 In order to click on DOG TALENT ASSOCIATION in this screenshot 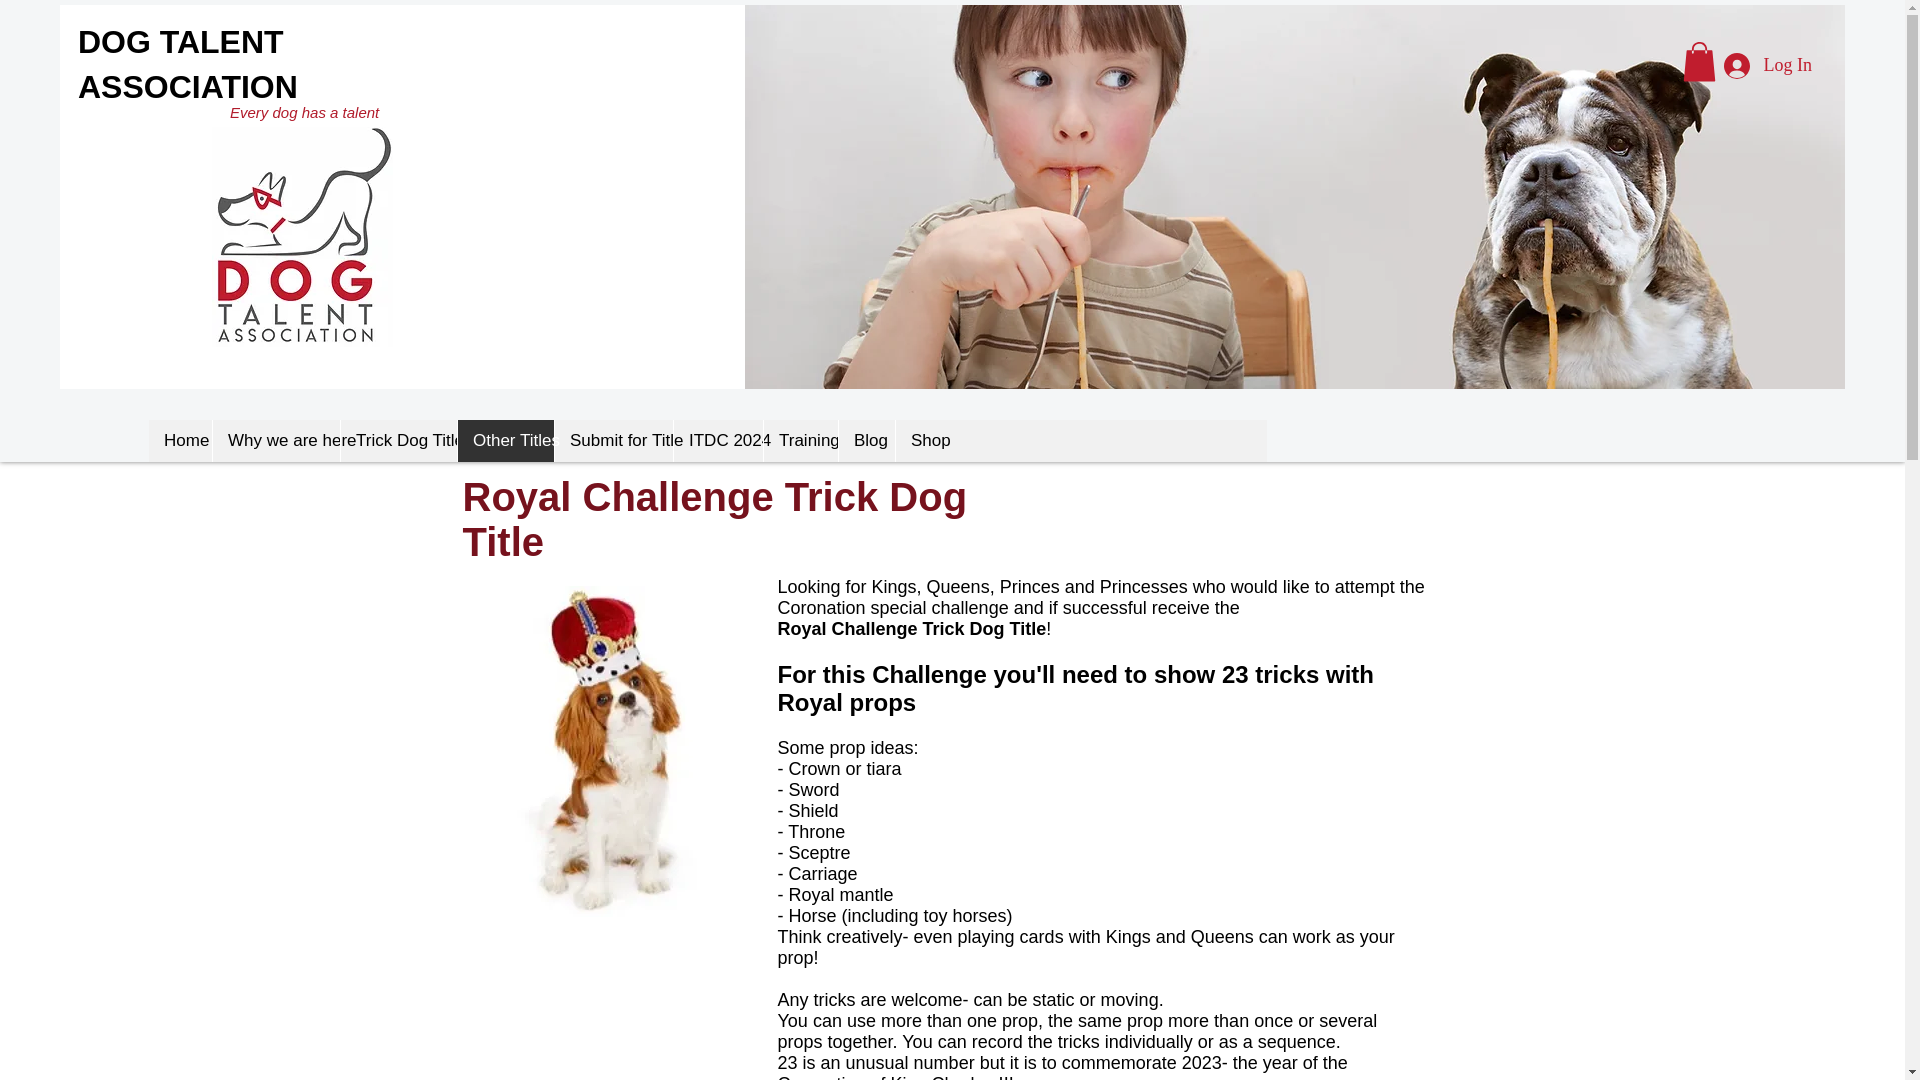, I will do `click(188, 64)`.